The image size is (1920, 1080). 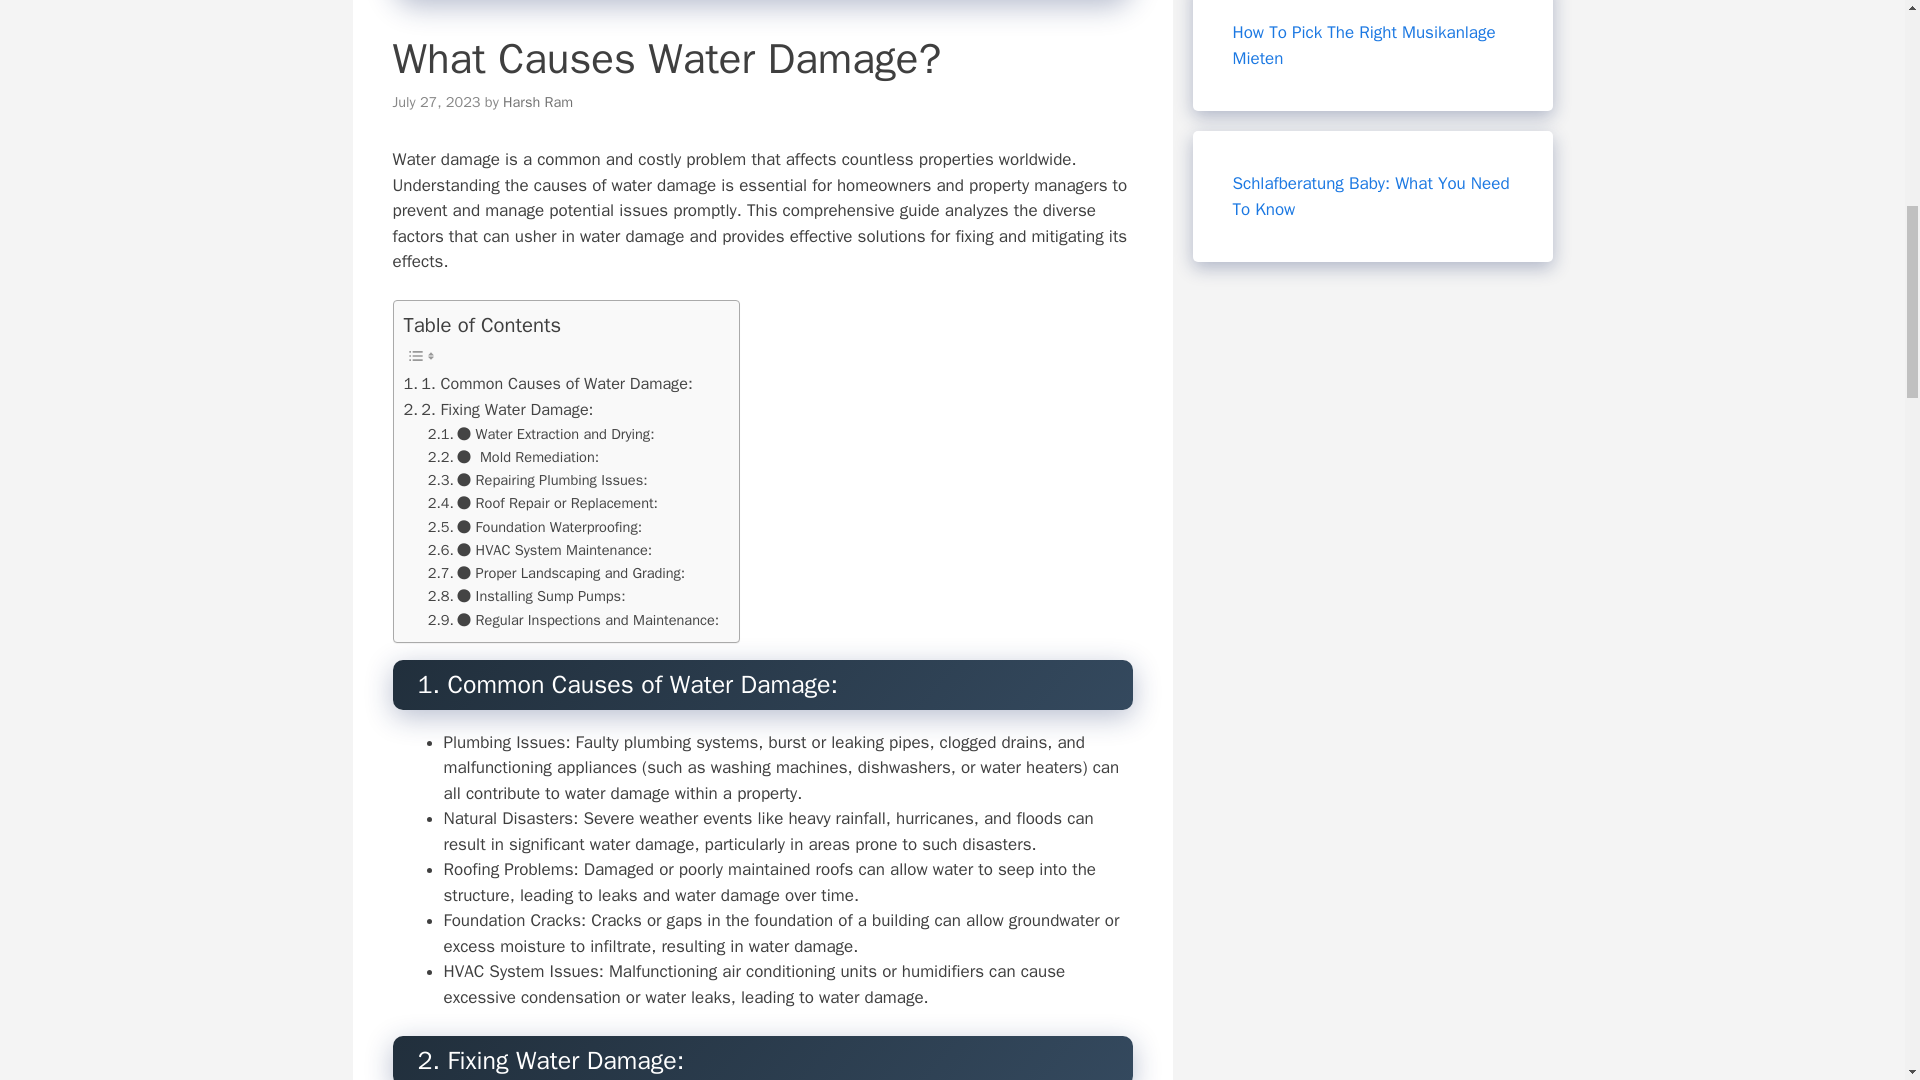 I want to click on 1. Common Causes of Water Damage:, so click(x=548, y=384).